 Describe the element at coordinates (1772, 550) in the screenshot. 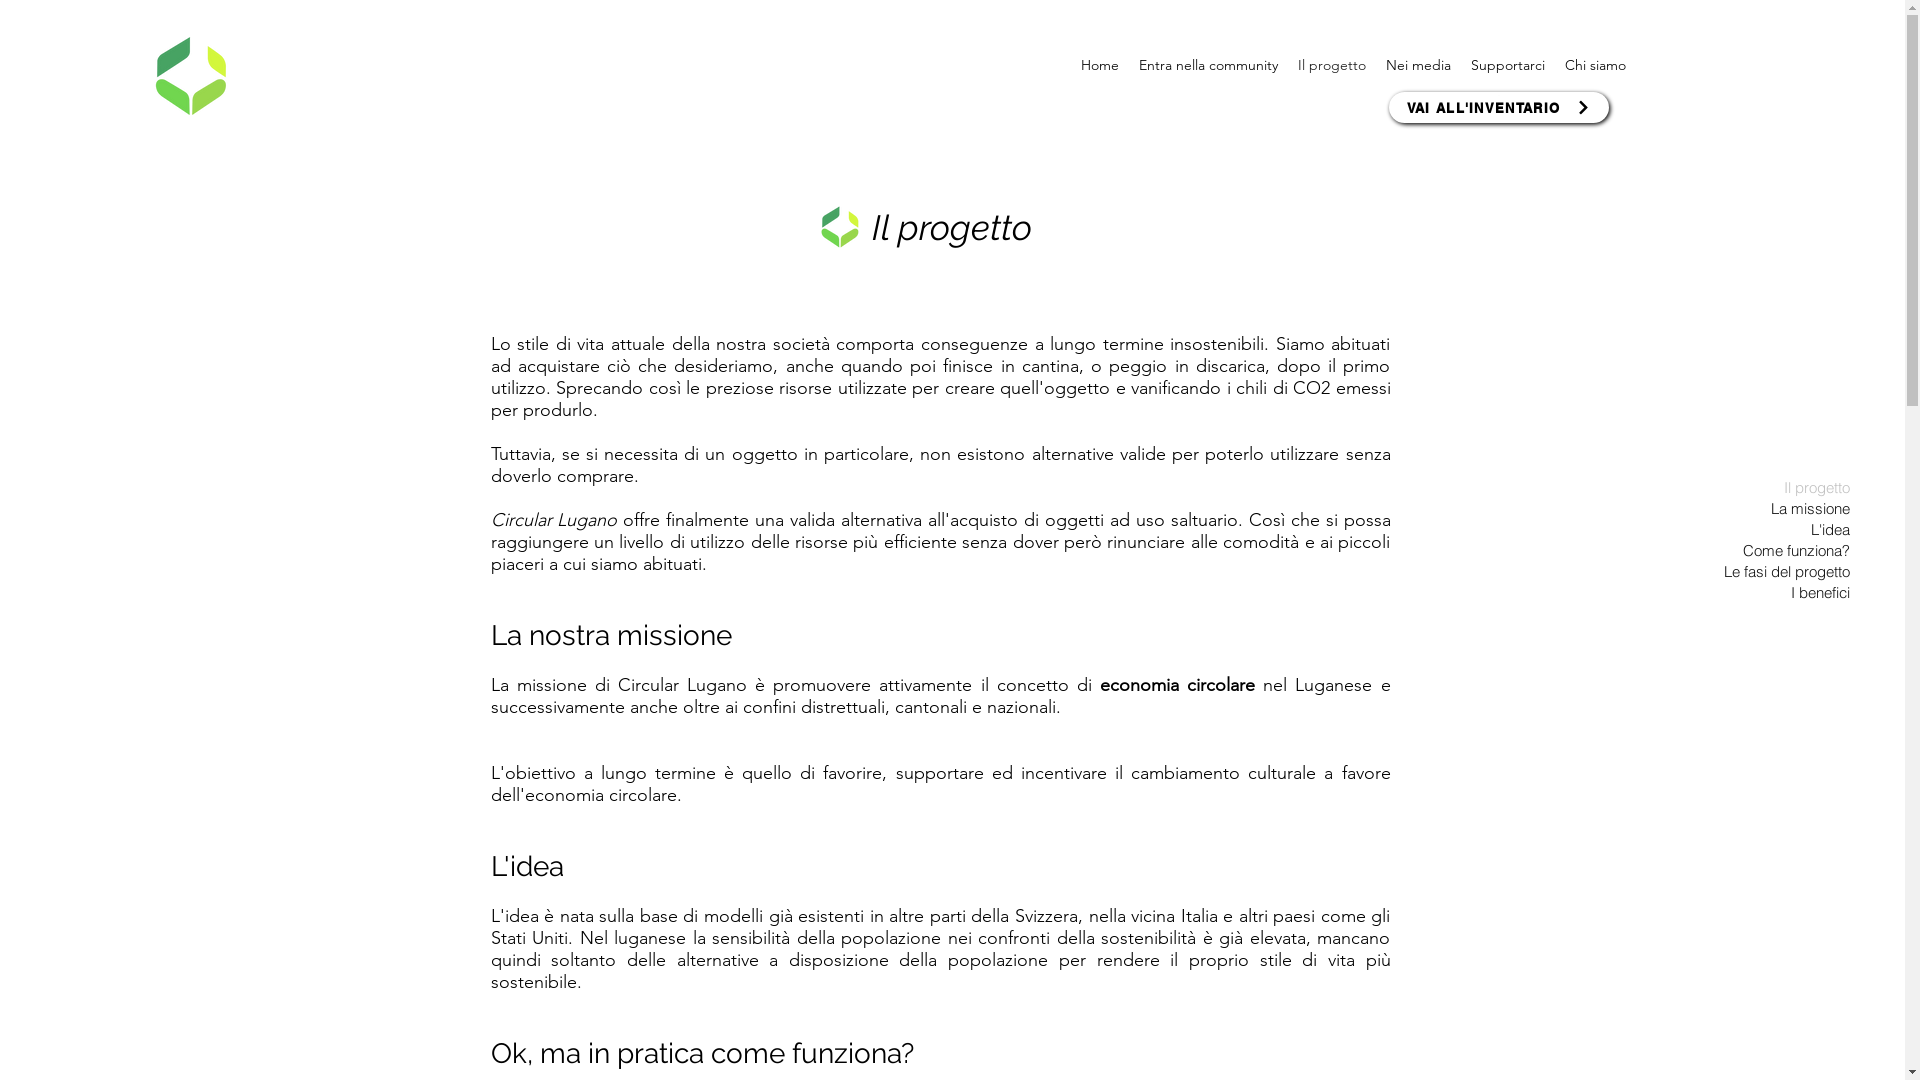

I see `Come funziona?` at that location.